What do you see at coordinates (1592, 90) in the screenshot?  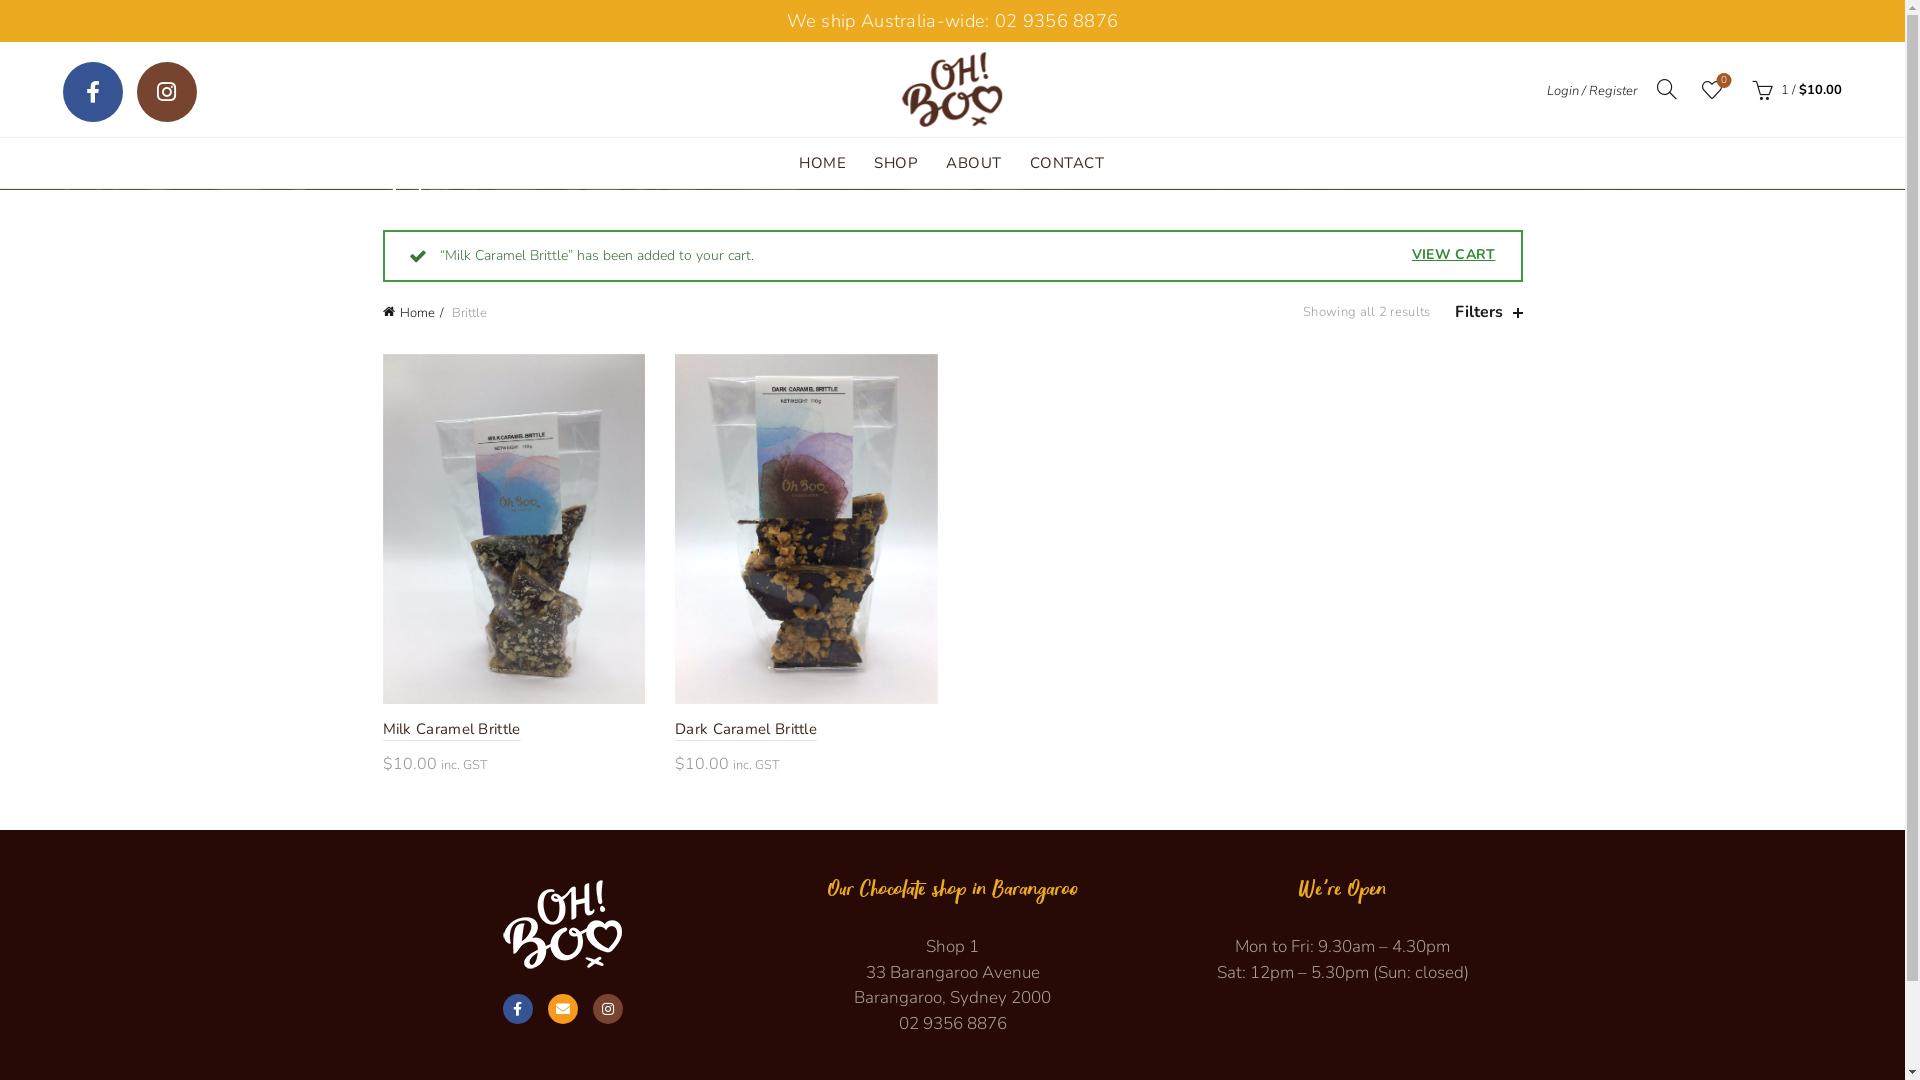 I see `Login / Register` at bounding box center [1592, 90].